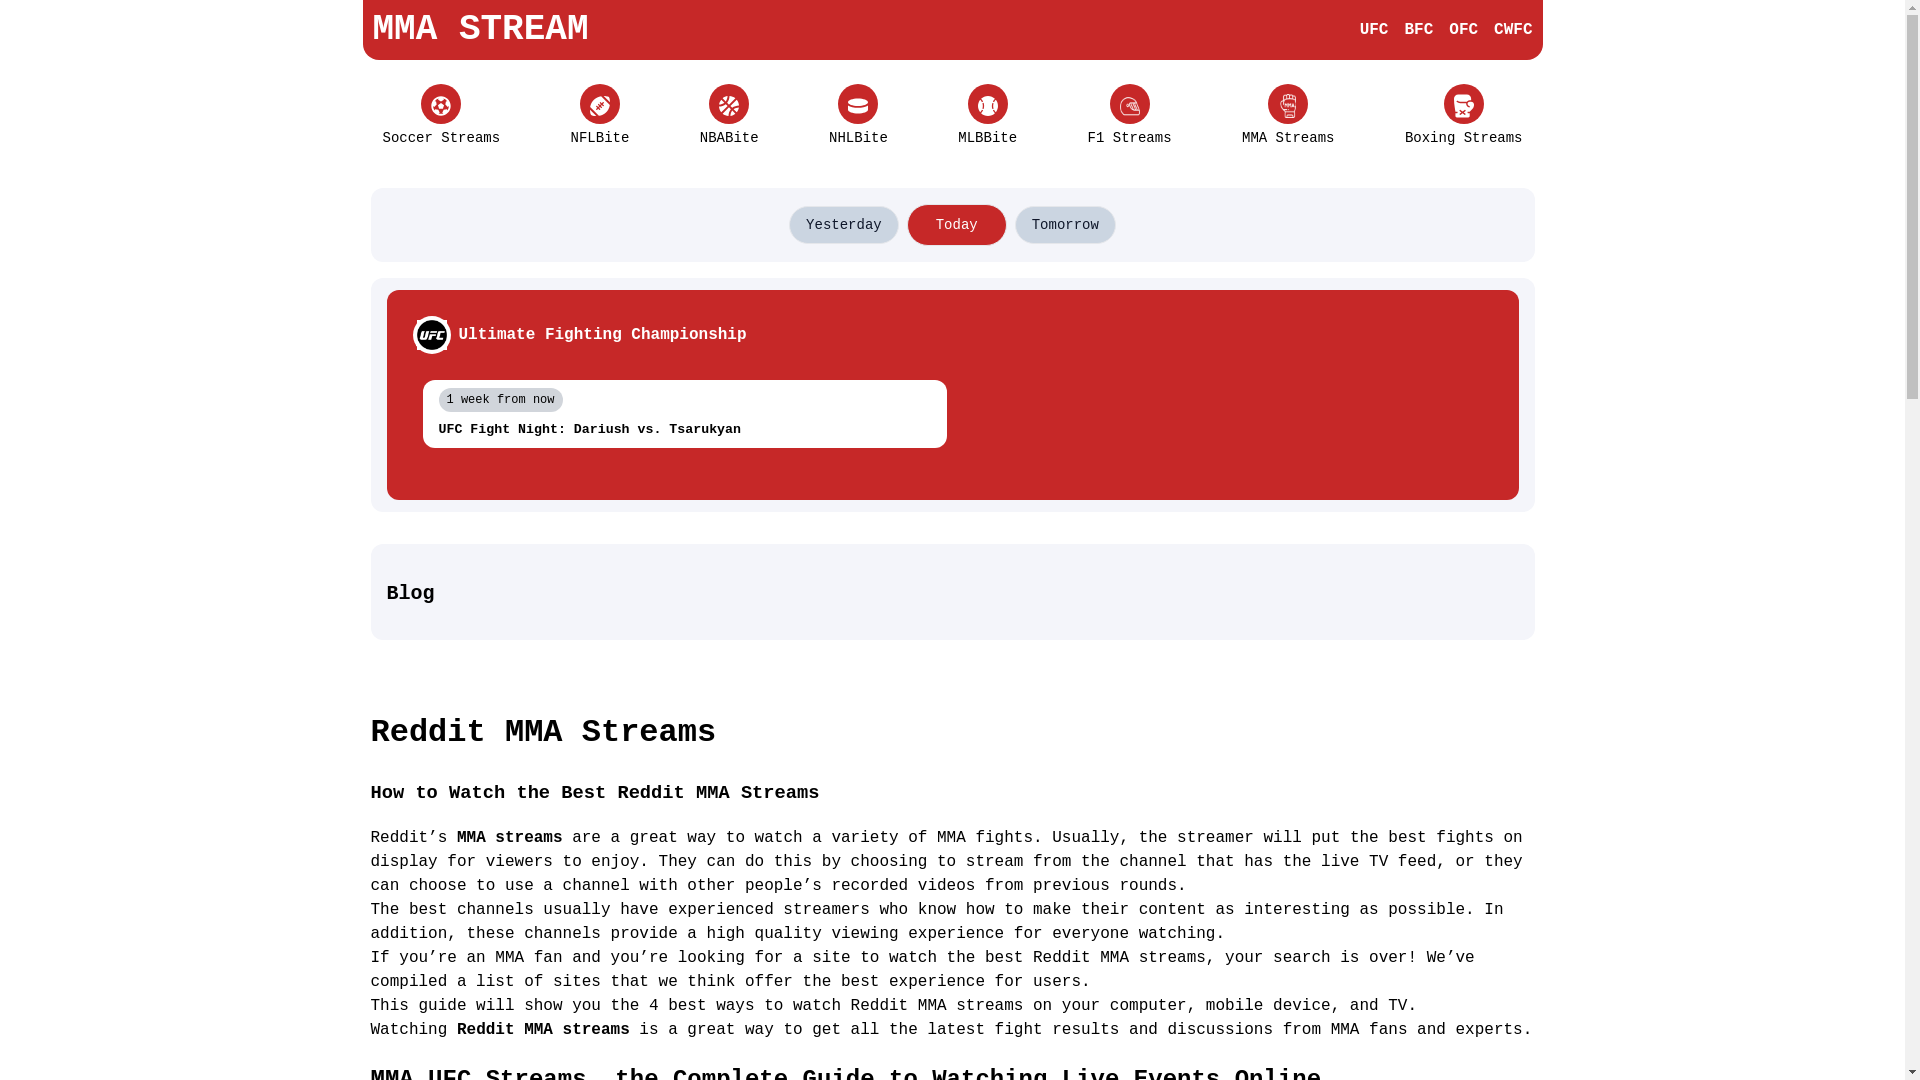 Image resolution: width=1920 pixels, height=1080 pixels. Describe the element at coordinates (1418, 30) in the screenshot. I see `BFC` at that location.